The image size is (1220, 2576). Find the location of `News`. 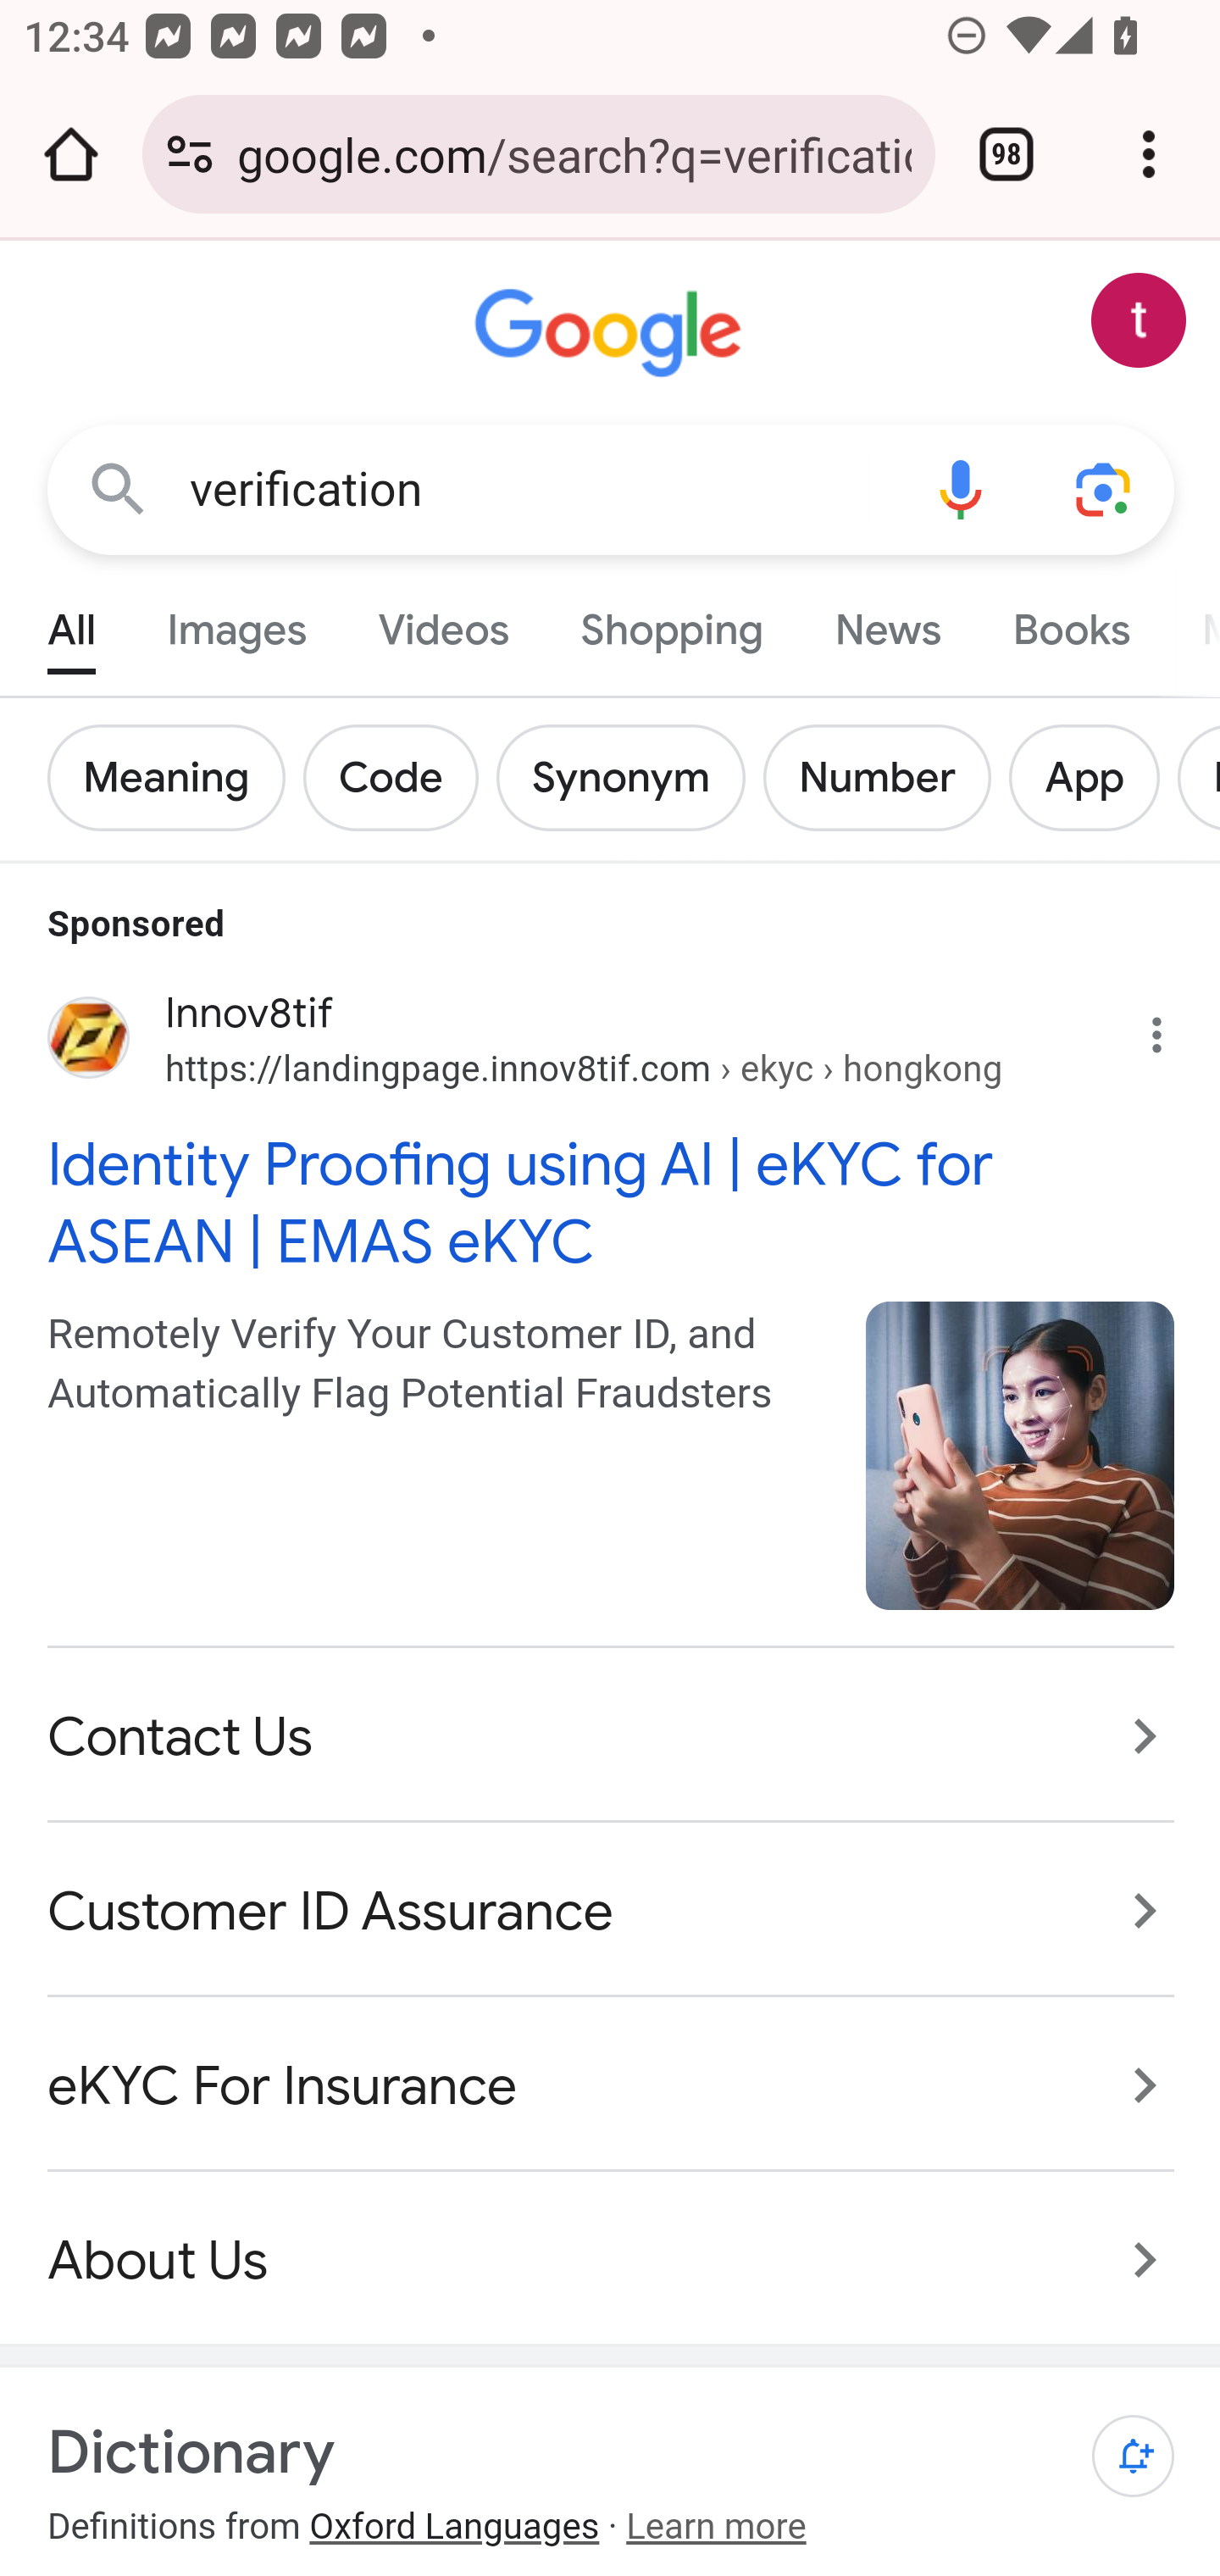

News is located at coordinates (887, 622).